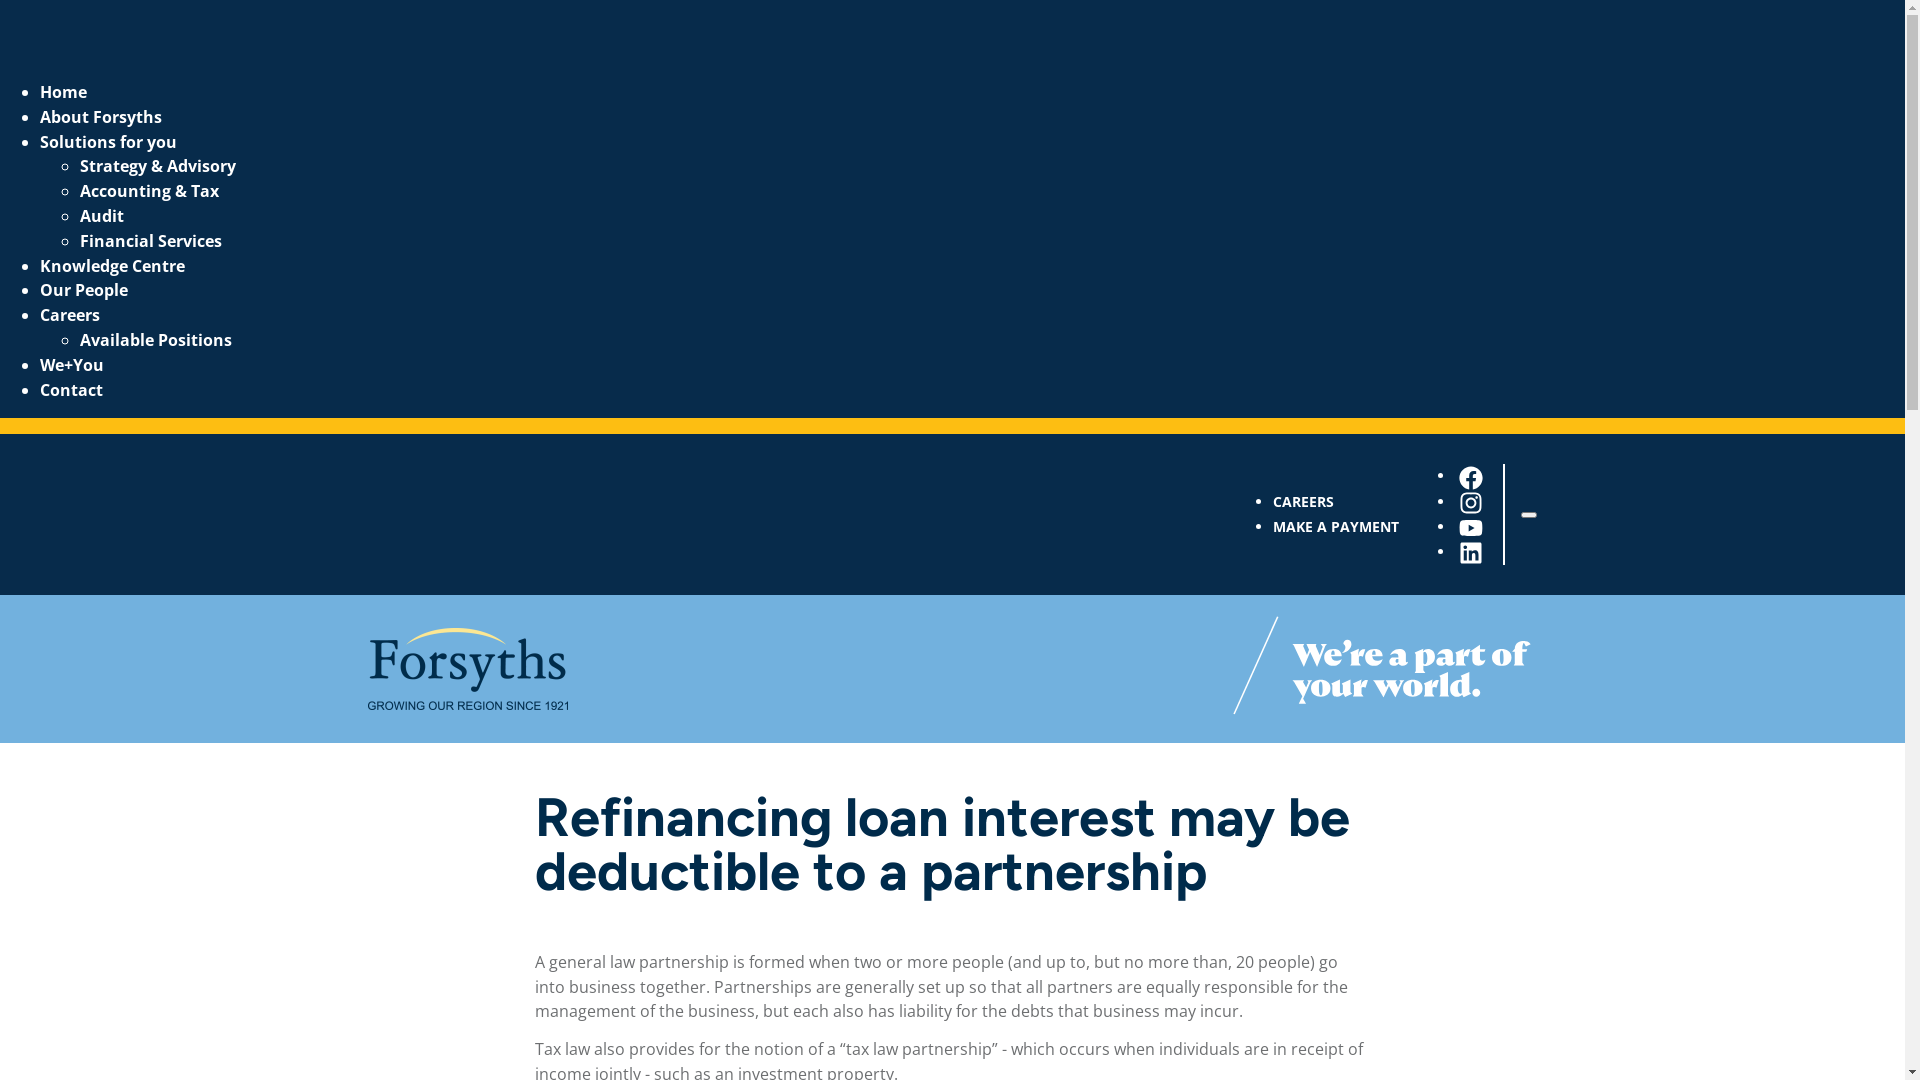 This screenshot has height=1080, width=1920. Describe the element at coordinates (156, 340) in the screenshot. I see `Available Positions` at that location.